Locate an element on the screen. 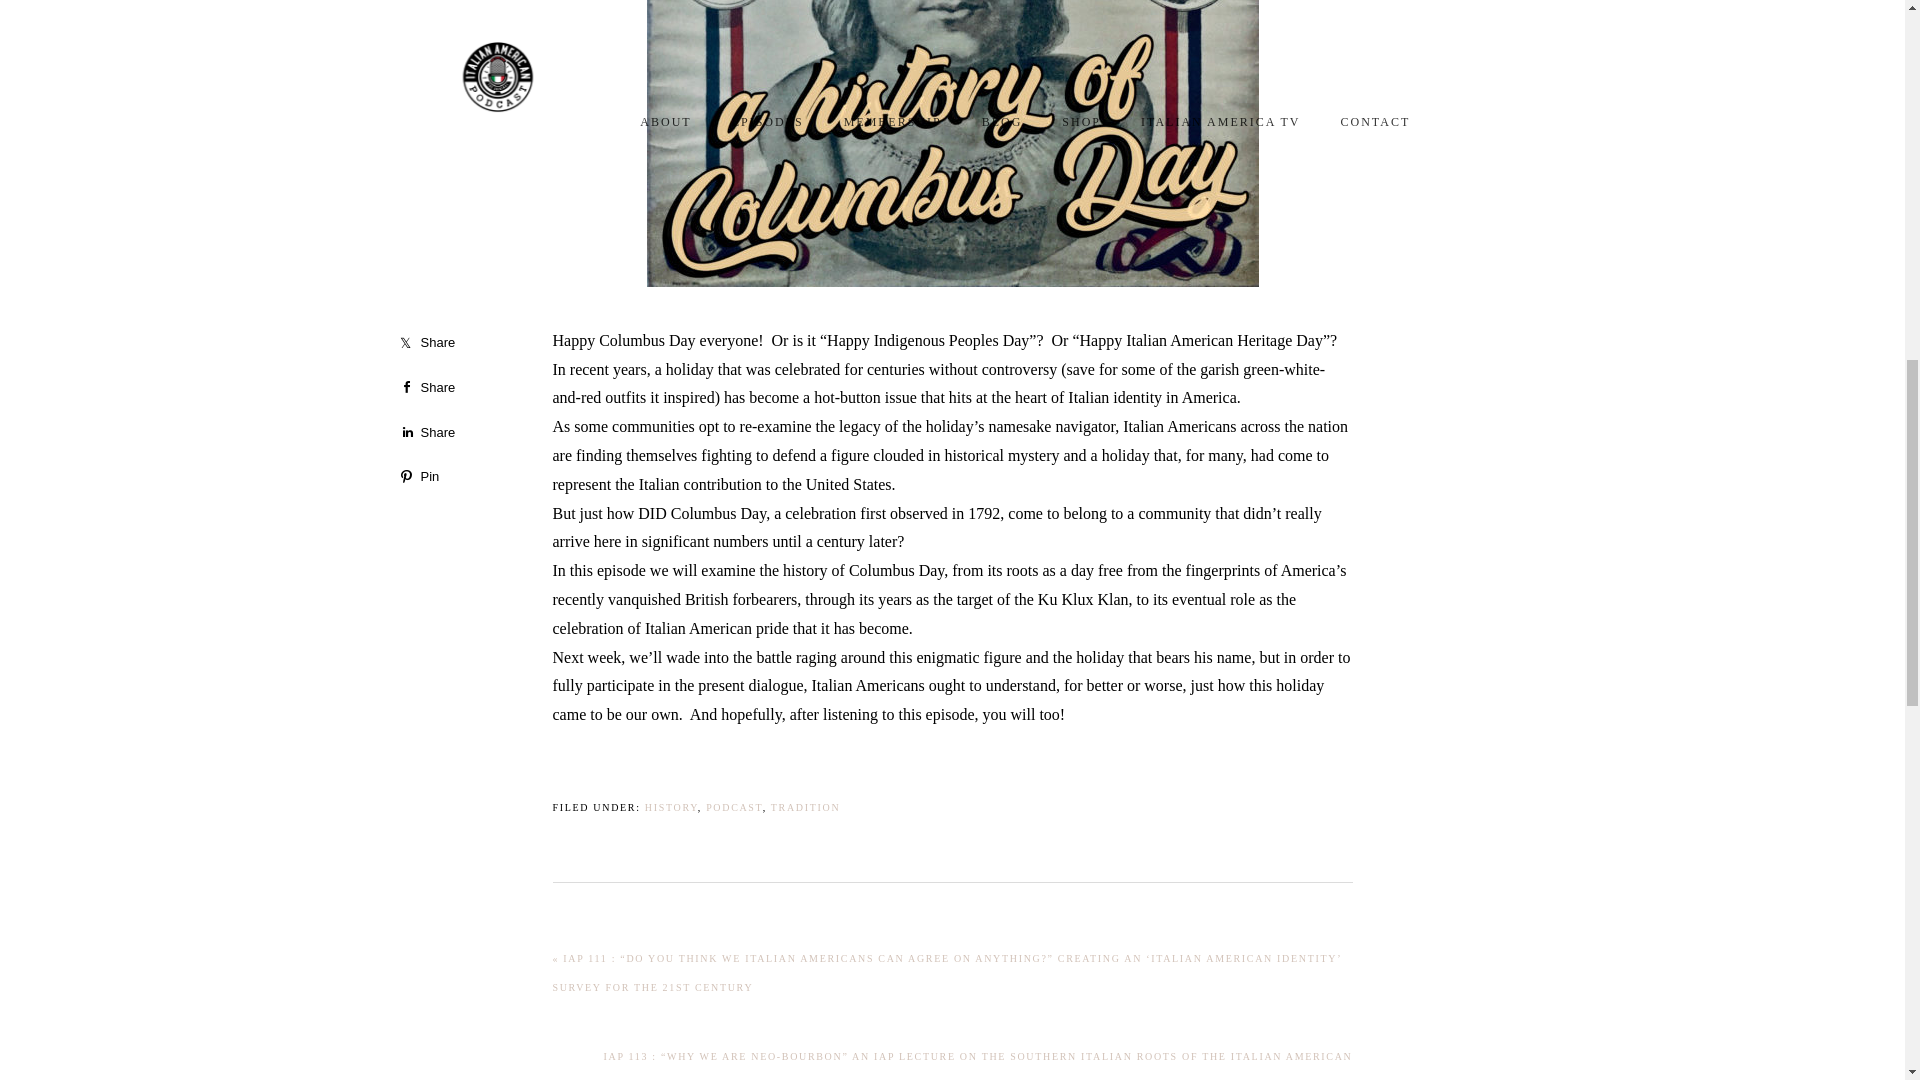  HISTORY is located at coordinates (672, 808).